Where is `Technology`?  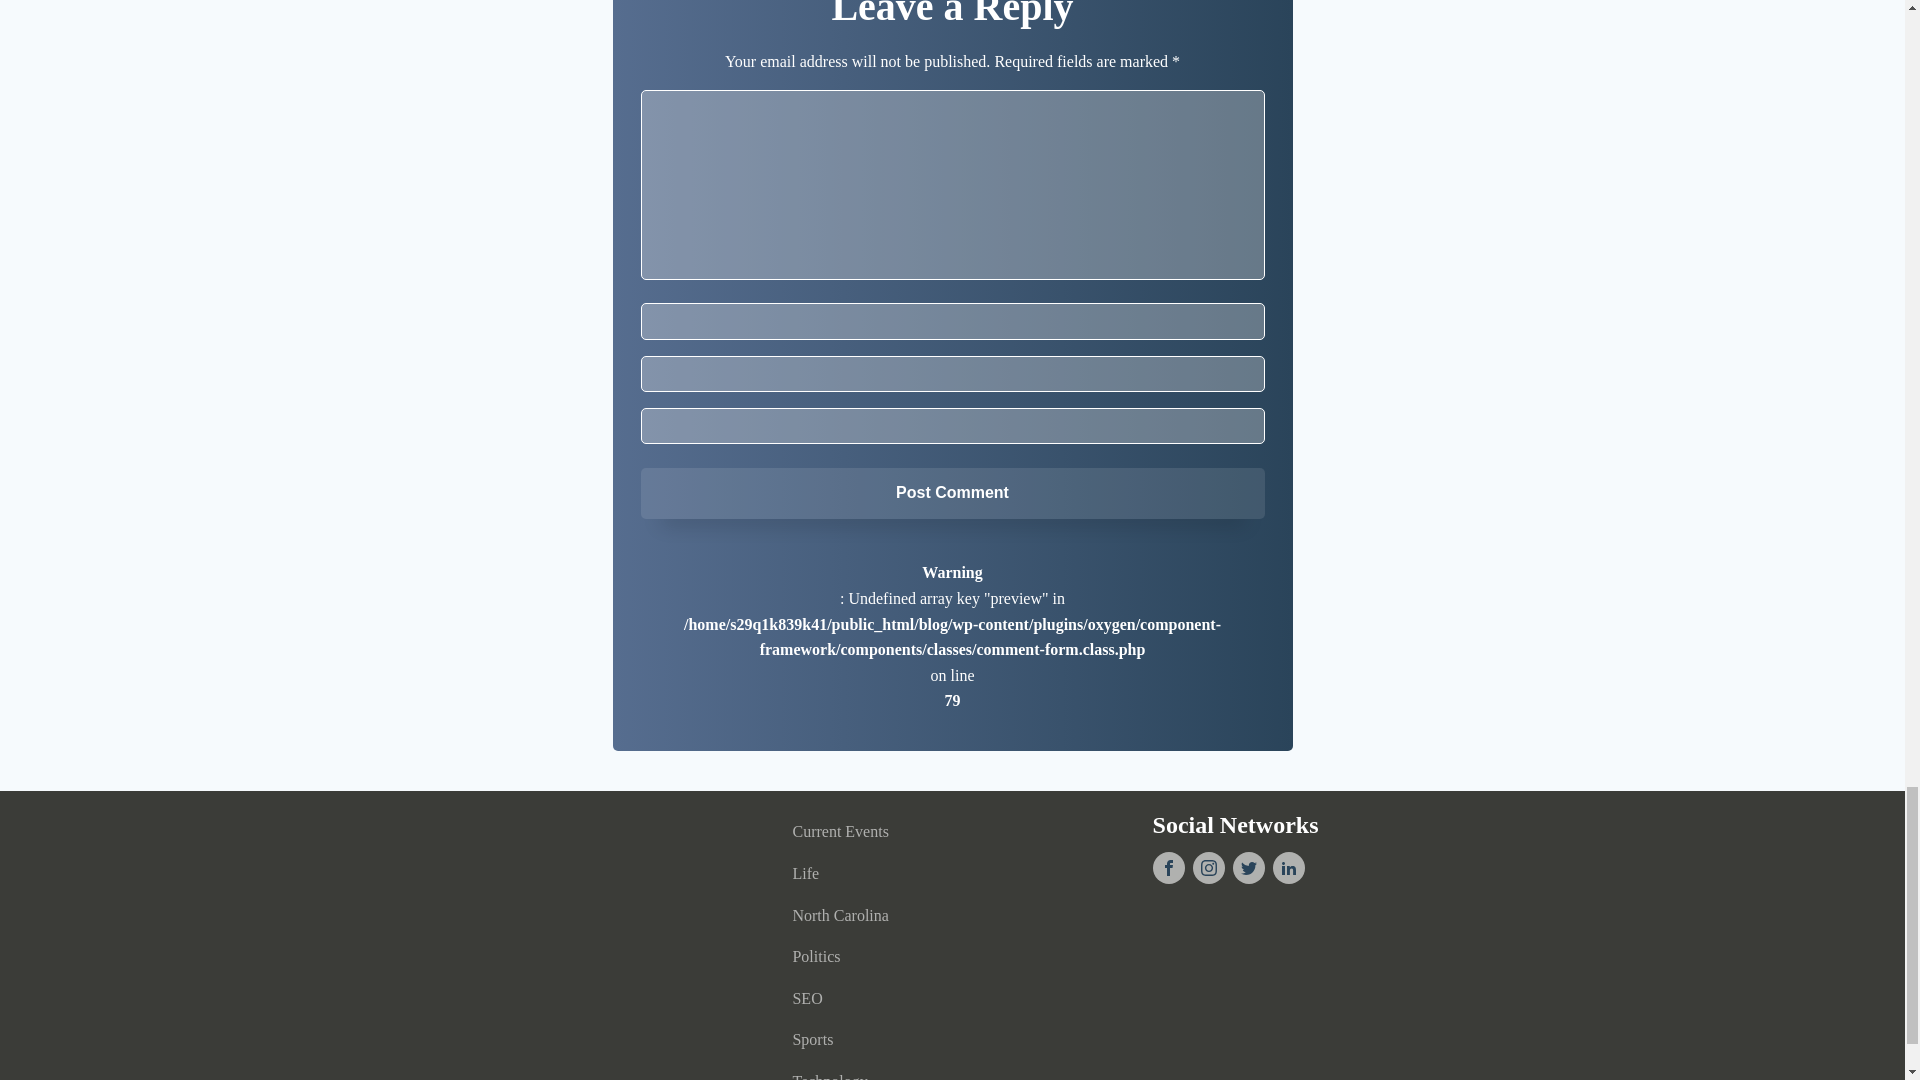
Technology is located at coordinates (868, 1070).